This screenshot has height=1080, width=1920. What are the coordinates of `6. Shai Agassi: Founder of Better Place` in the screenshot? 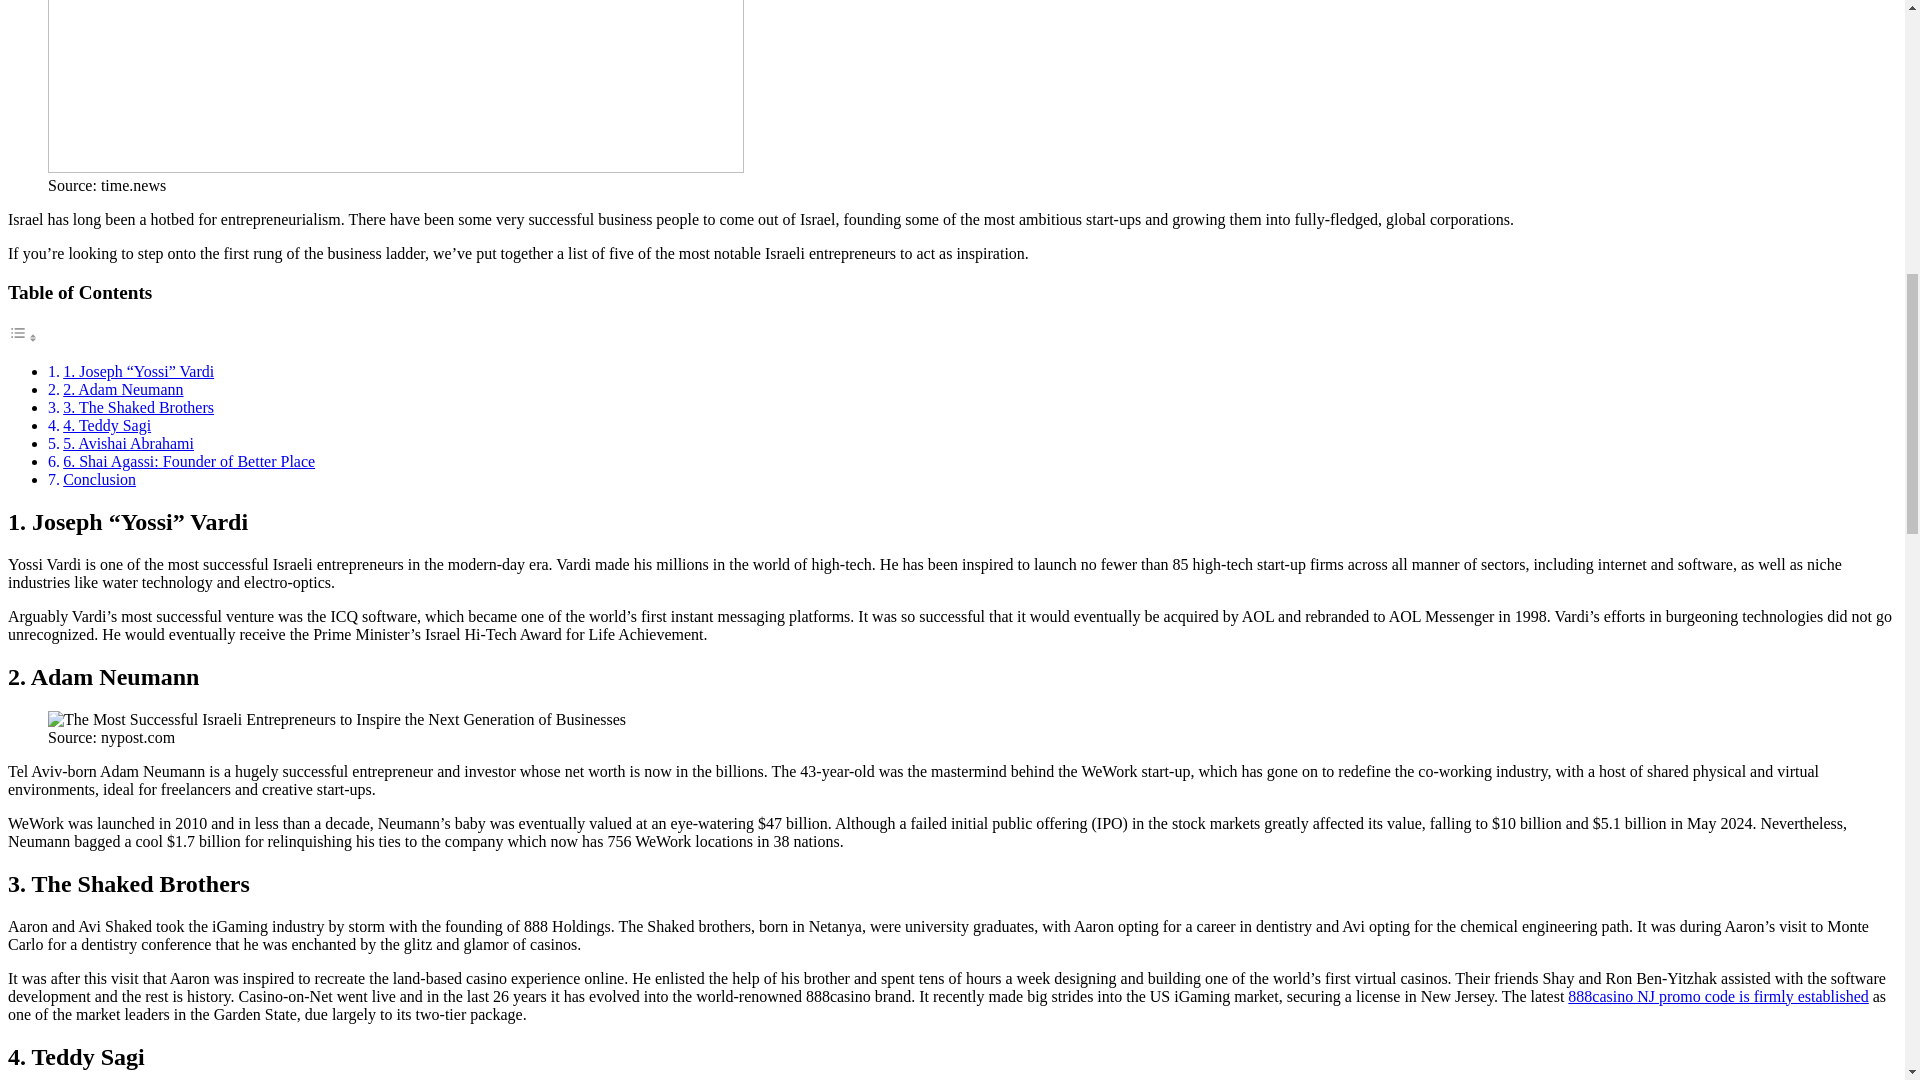 It's located at (188, 460).